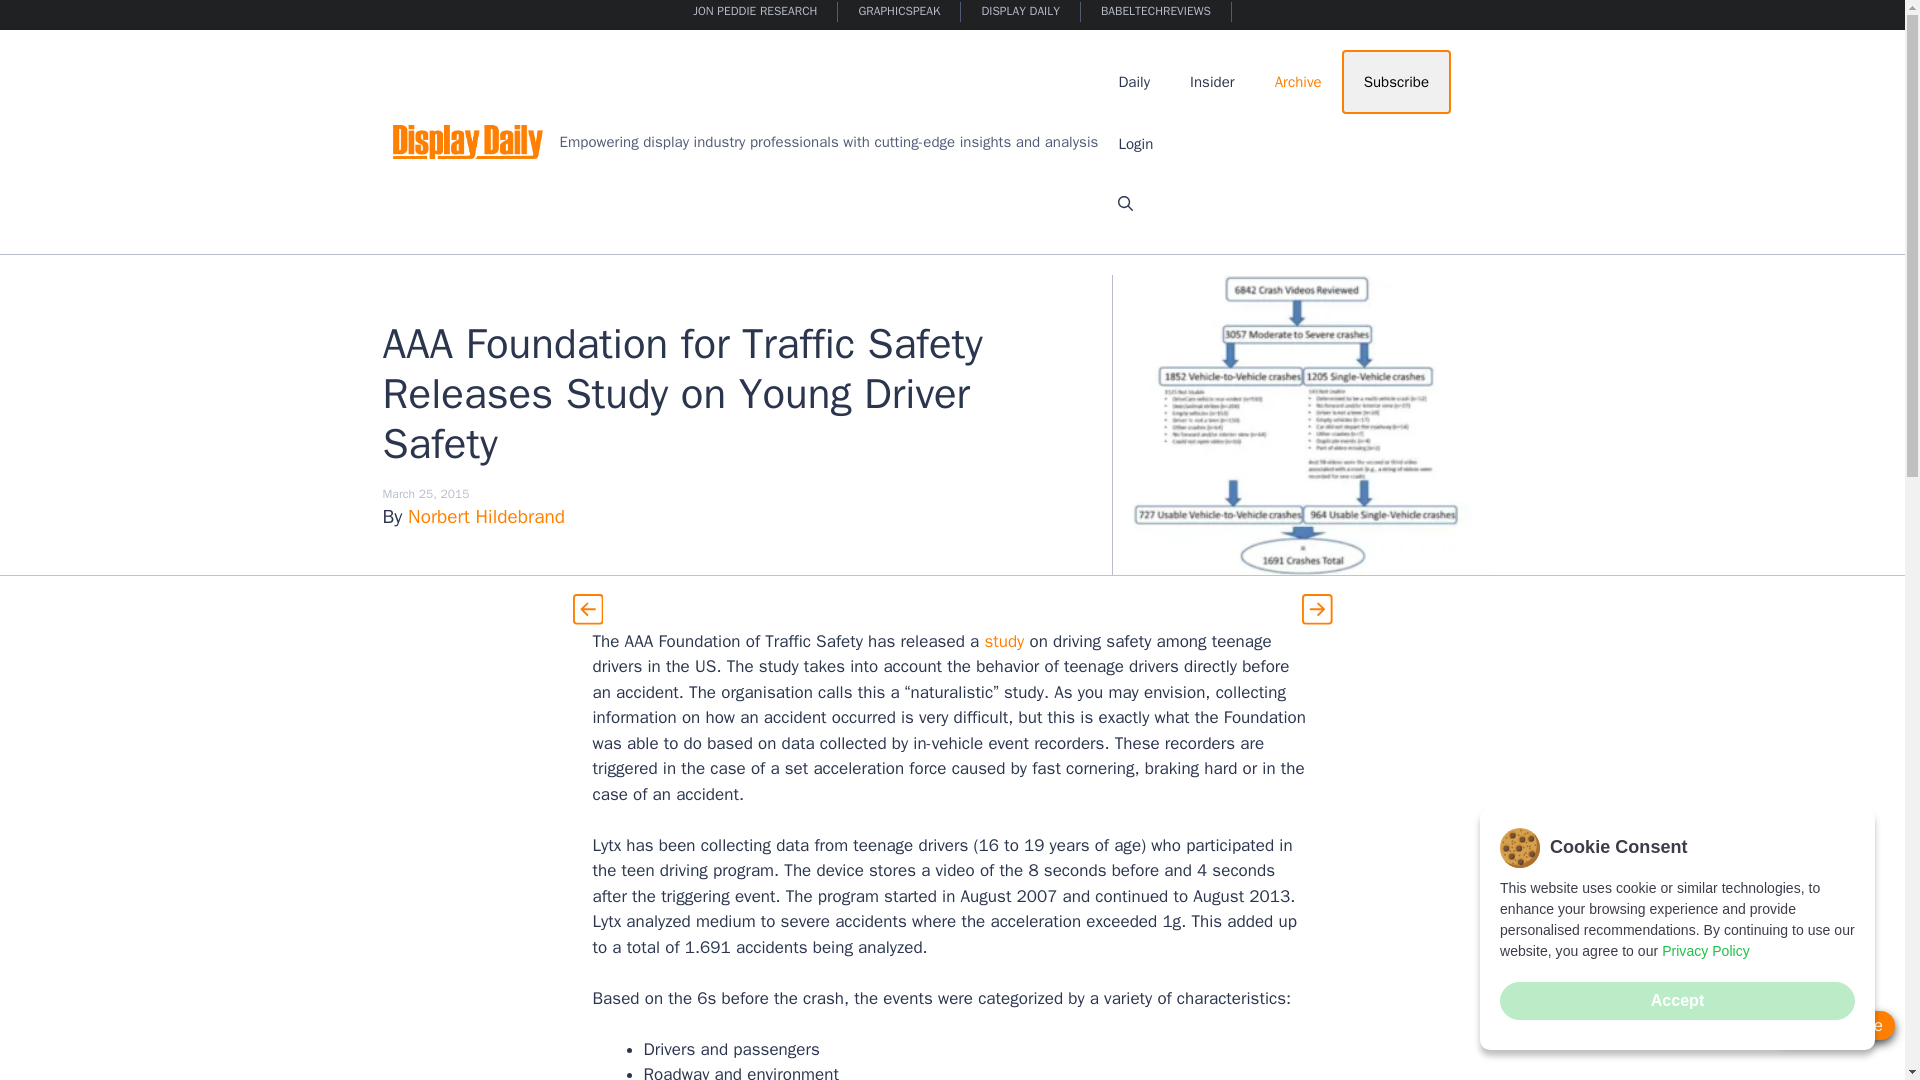 The height and width of the screenshot is (1080, 1920). What do you see at coordinates (1156, 12) in the screenshot?
I see `BABELTECHREVIEWS` at bounding box center [1156, 12].